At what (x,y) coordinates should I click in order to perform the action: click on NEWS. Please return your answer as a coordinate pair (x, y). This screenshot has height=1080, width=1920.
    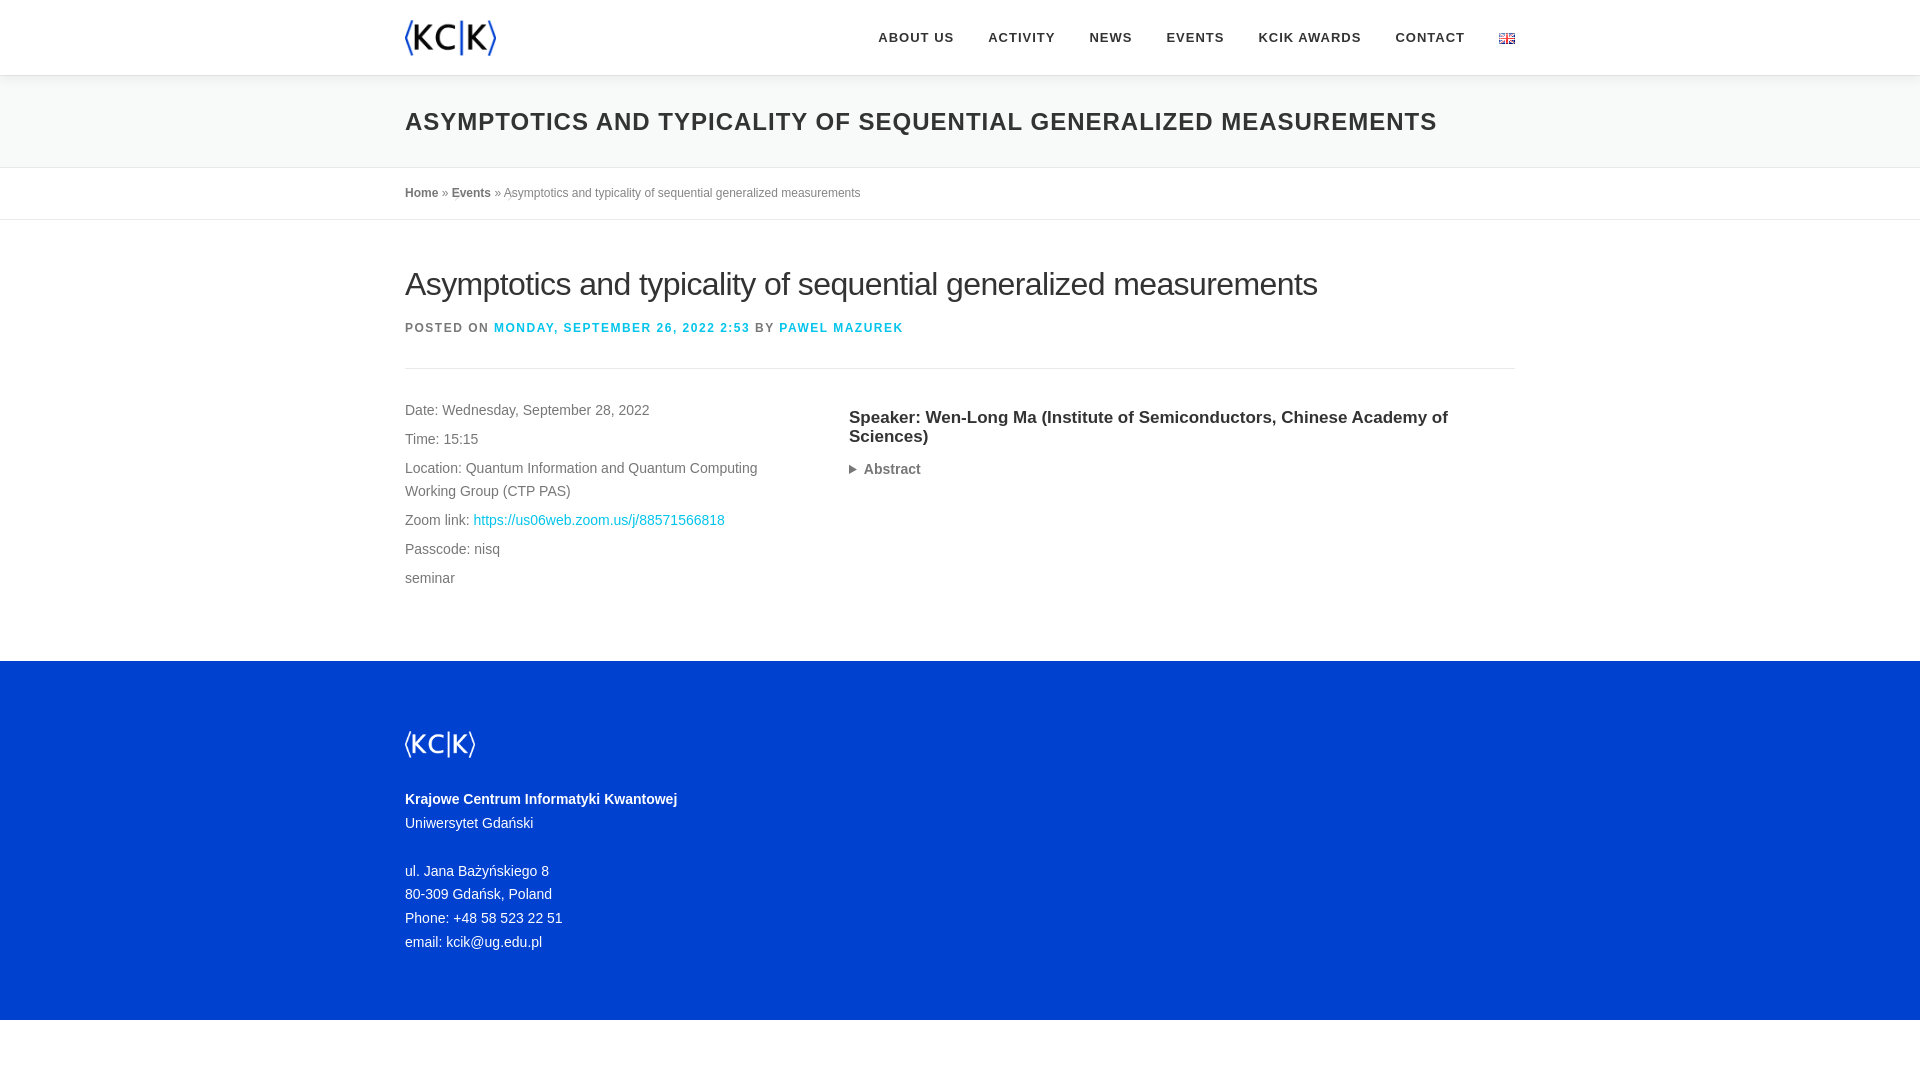
    Looking at the image, I should click on (1110, 37).